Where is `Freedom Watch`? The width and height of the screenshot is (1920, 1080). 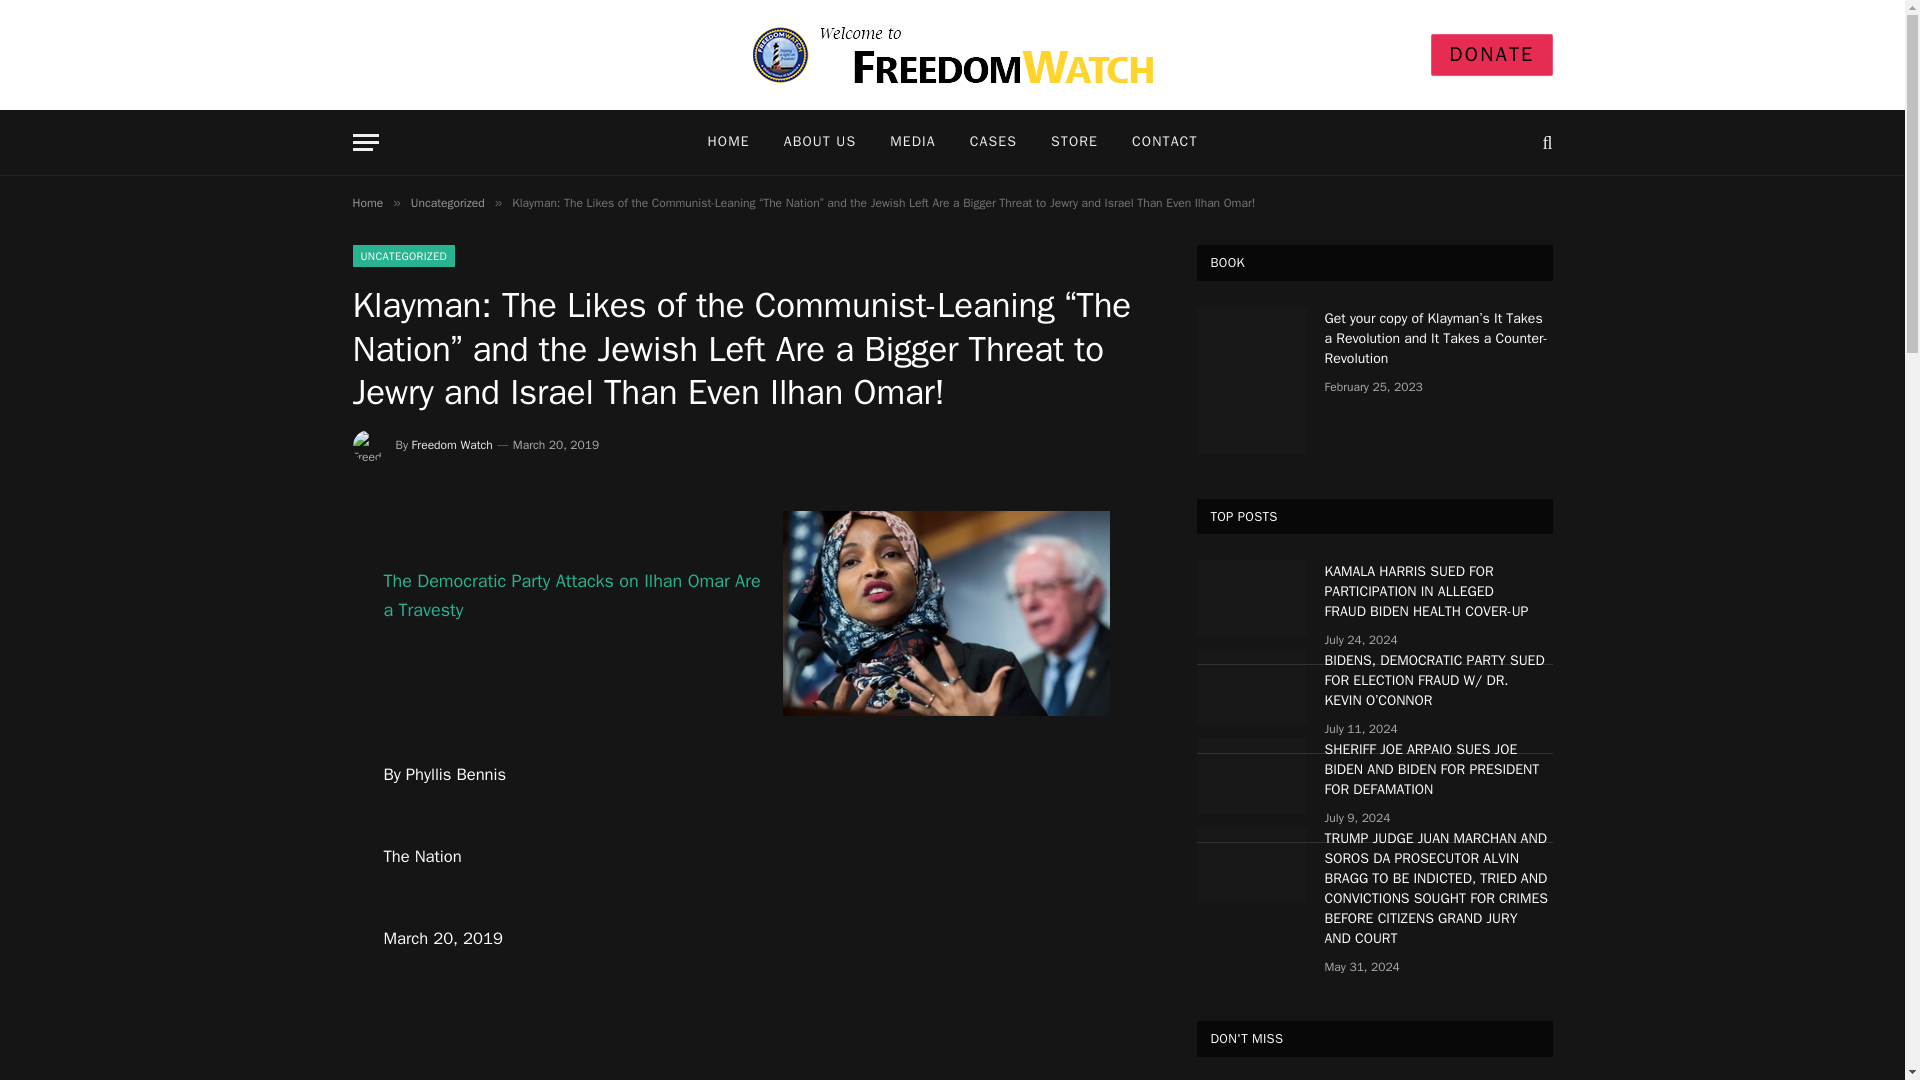 Freedom Watch is located at coordinates (452, 444).